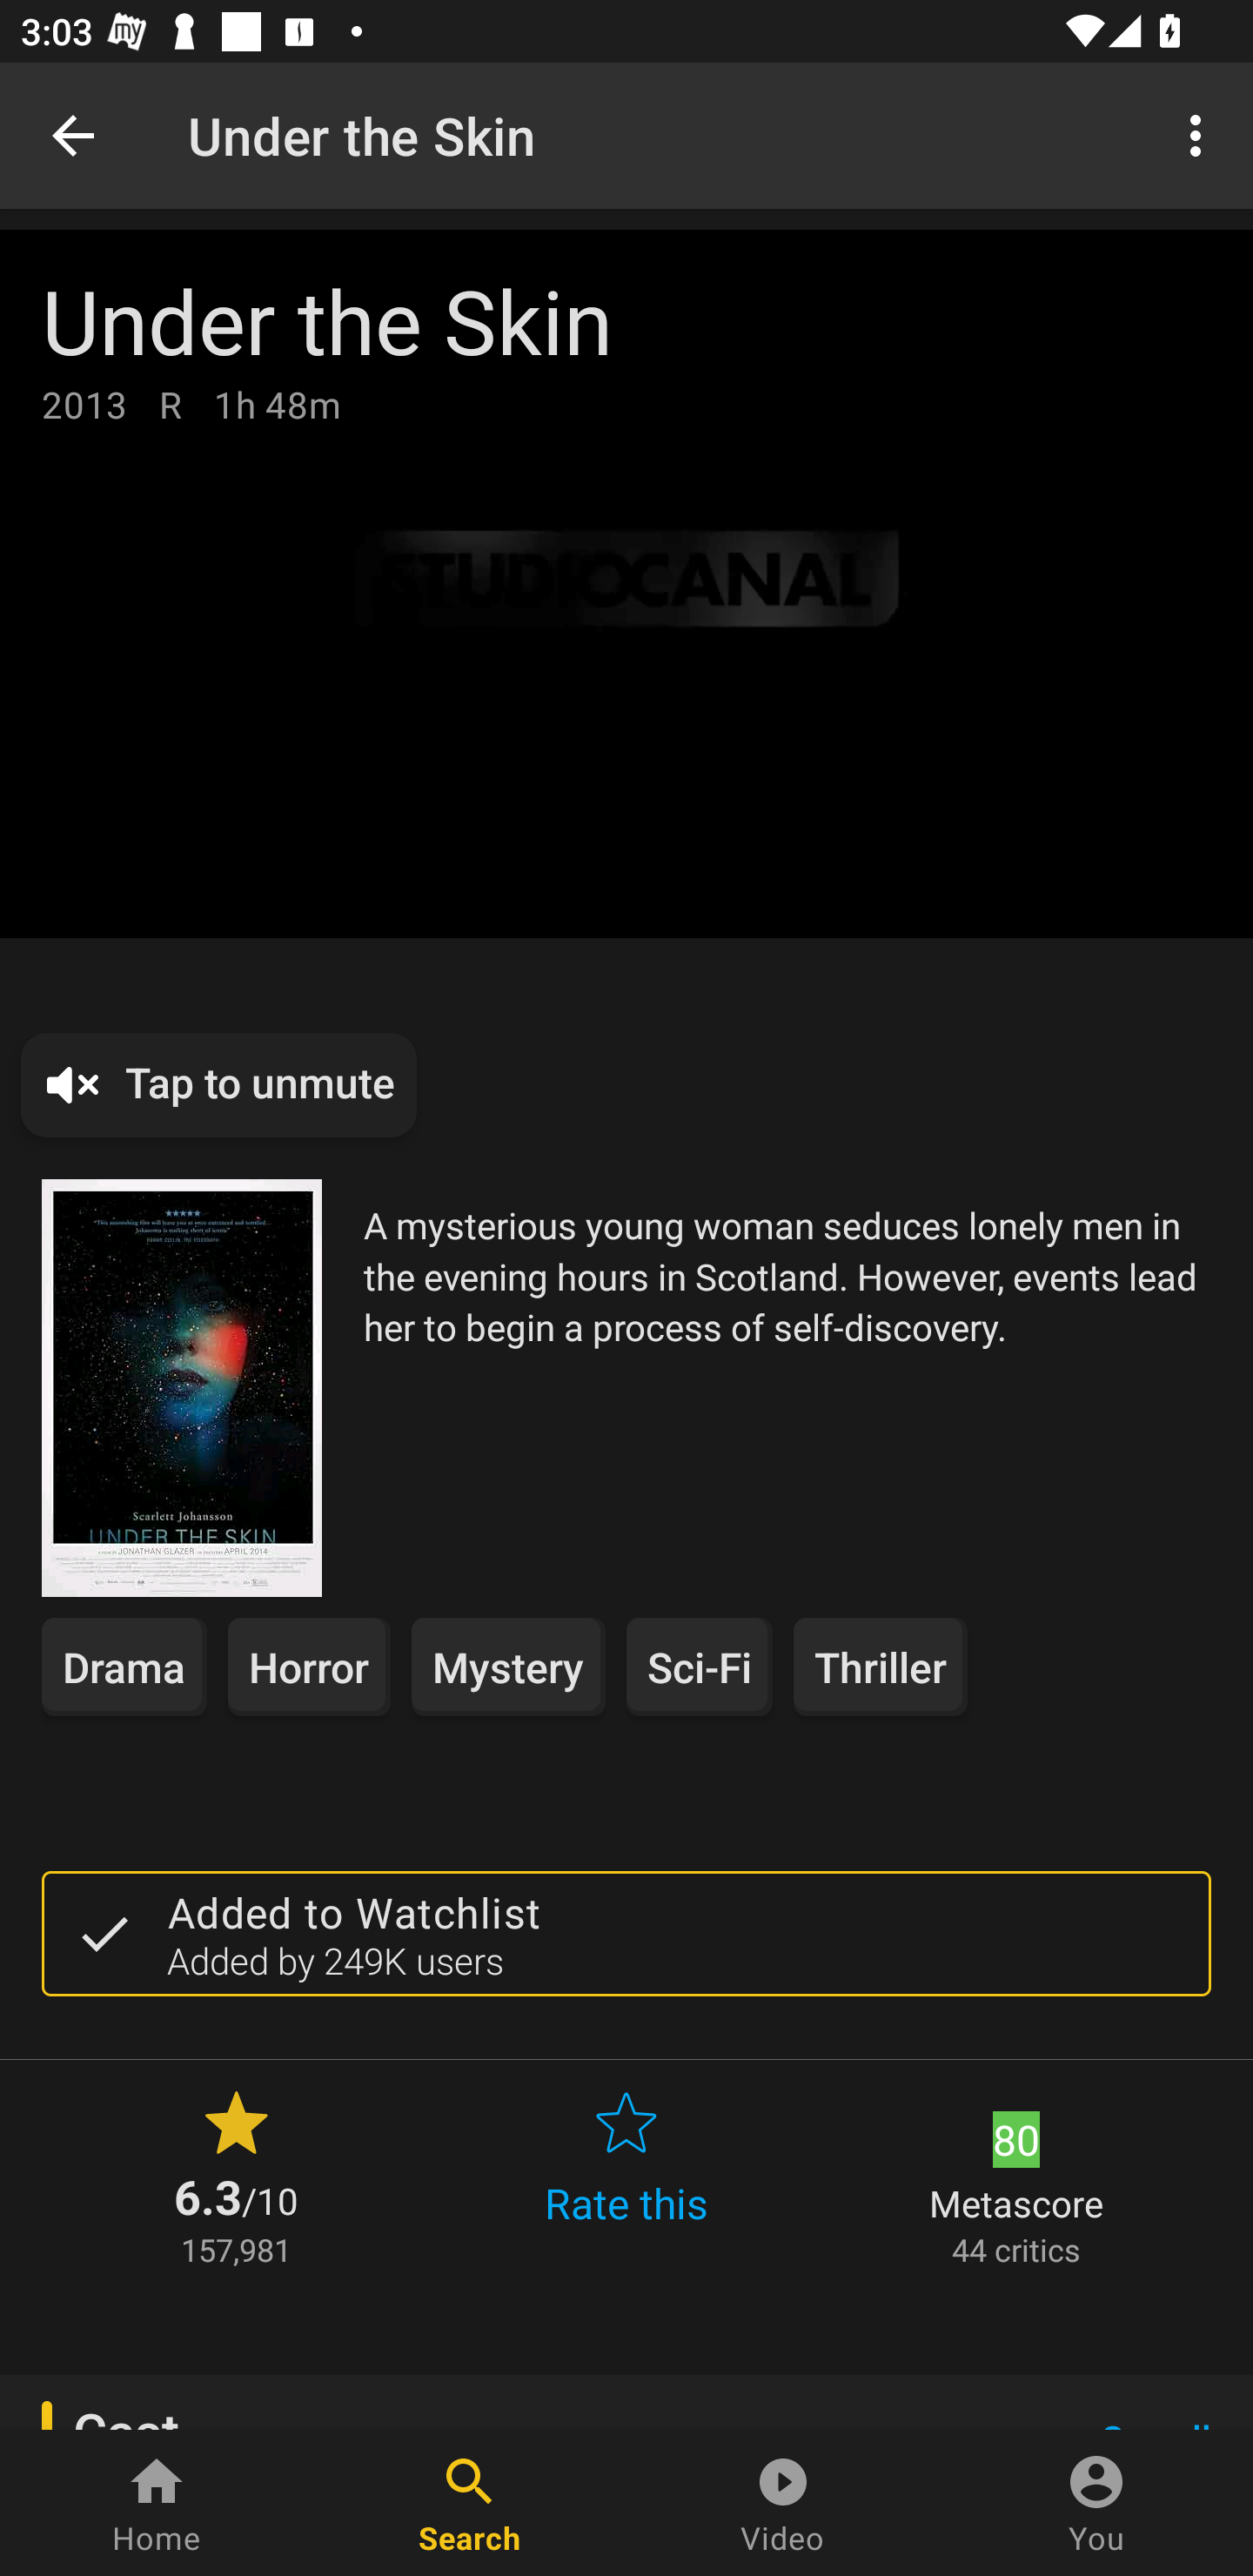  What do you see at coordinates (1201, 134) in the screenshot?
I see `More options` at bounding box center [1201, 134].